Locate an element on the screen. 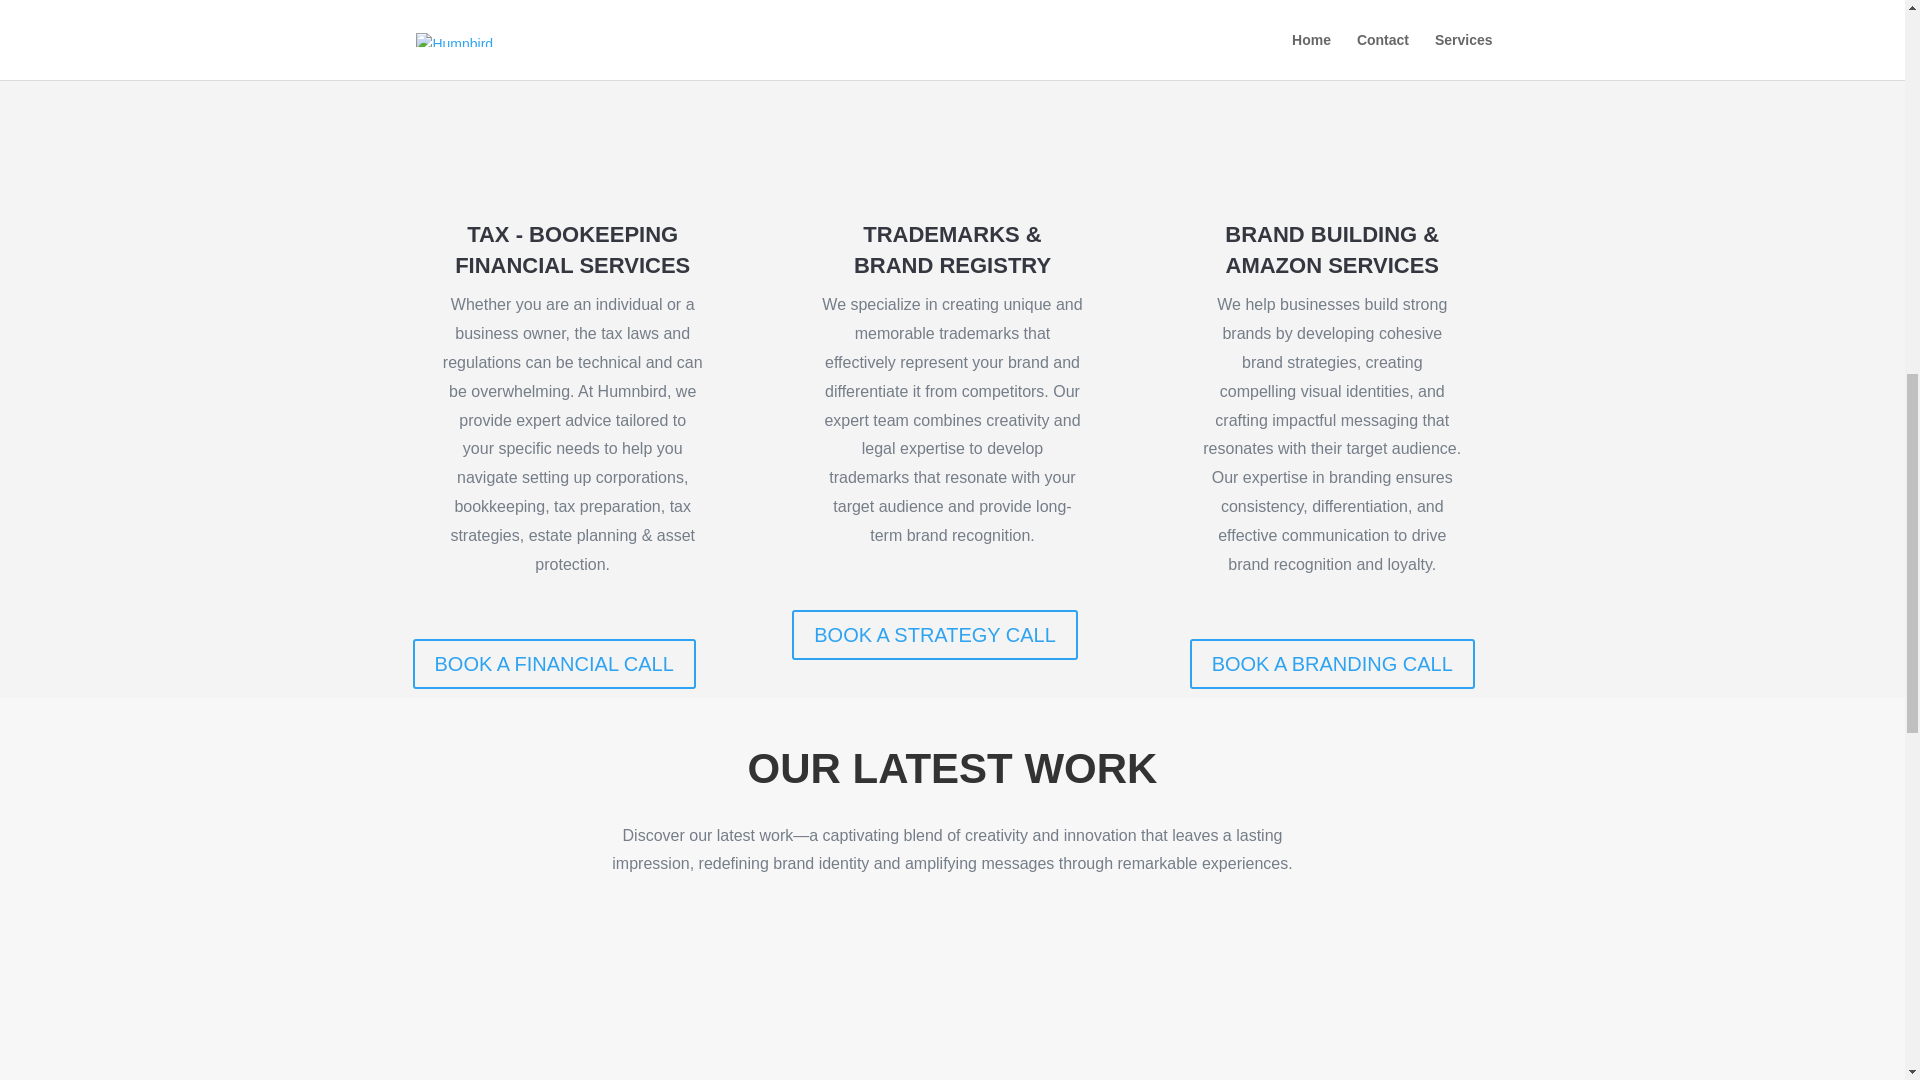 The height and width of the screenshot is (1080, 1920). BOOK A FINANCIAL CALL is located at coordinates (554, 664).